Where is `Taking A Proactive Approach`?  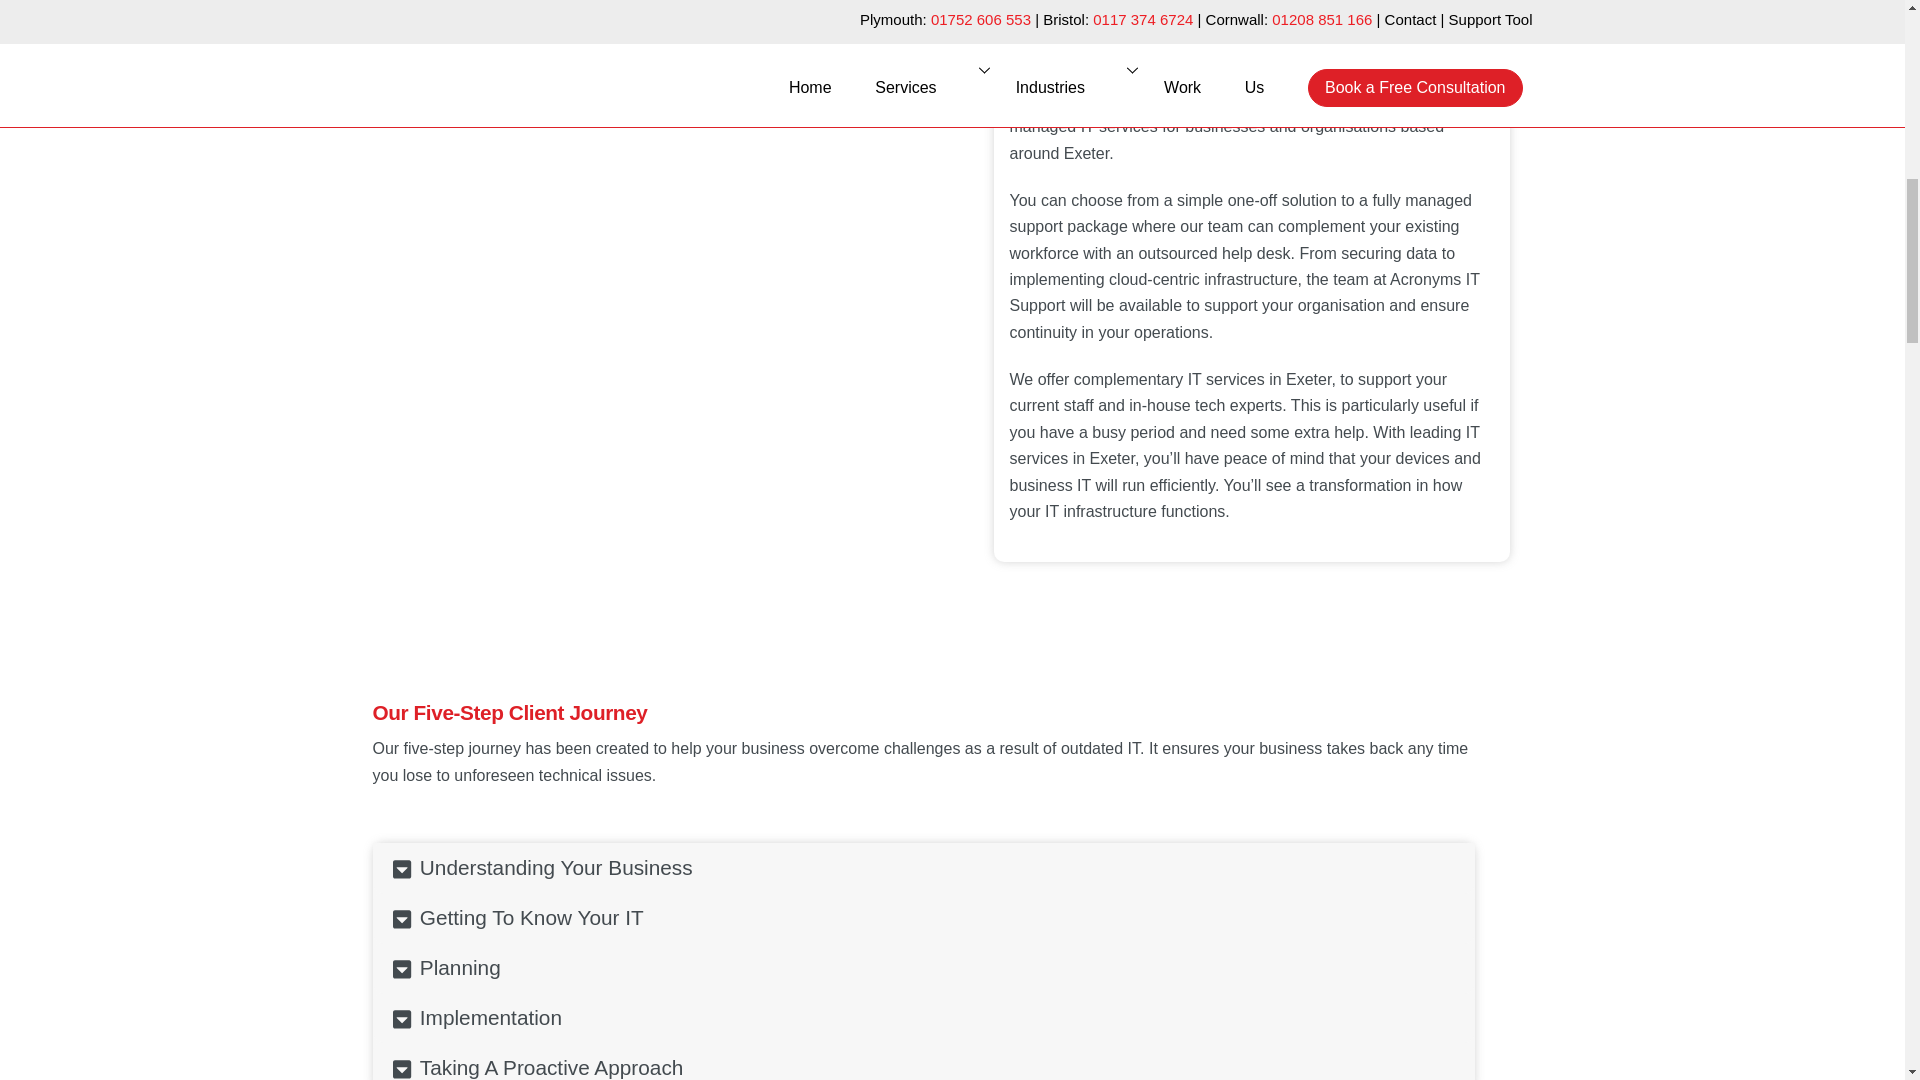
Taking A Proactive Approach is located at coordinates (538, 1061).